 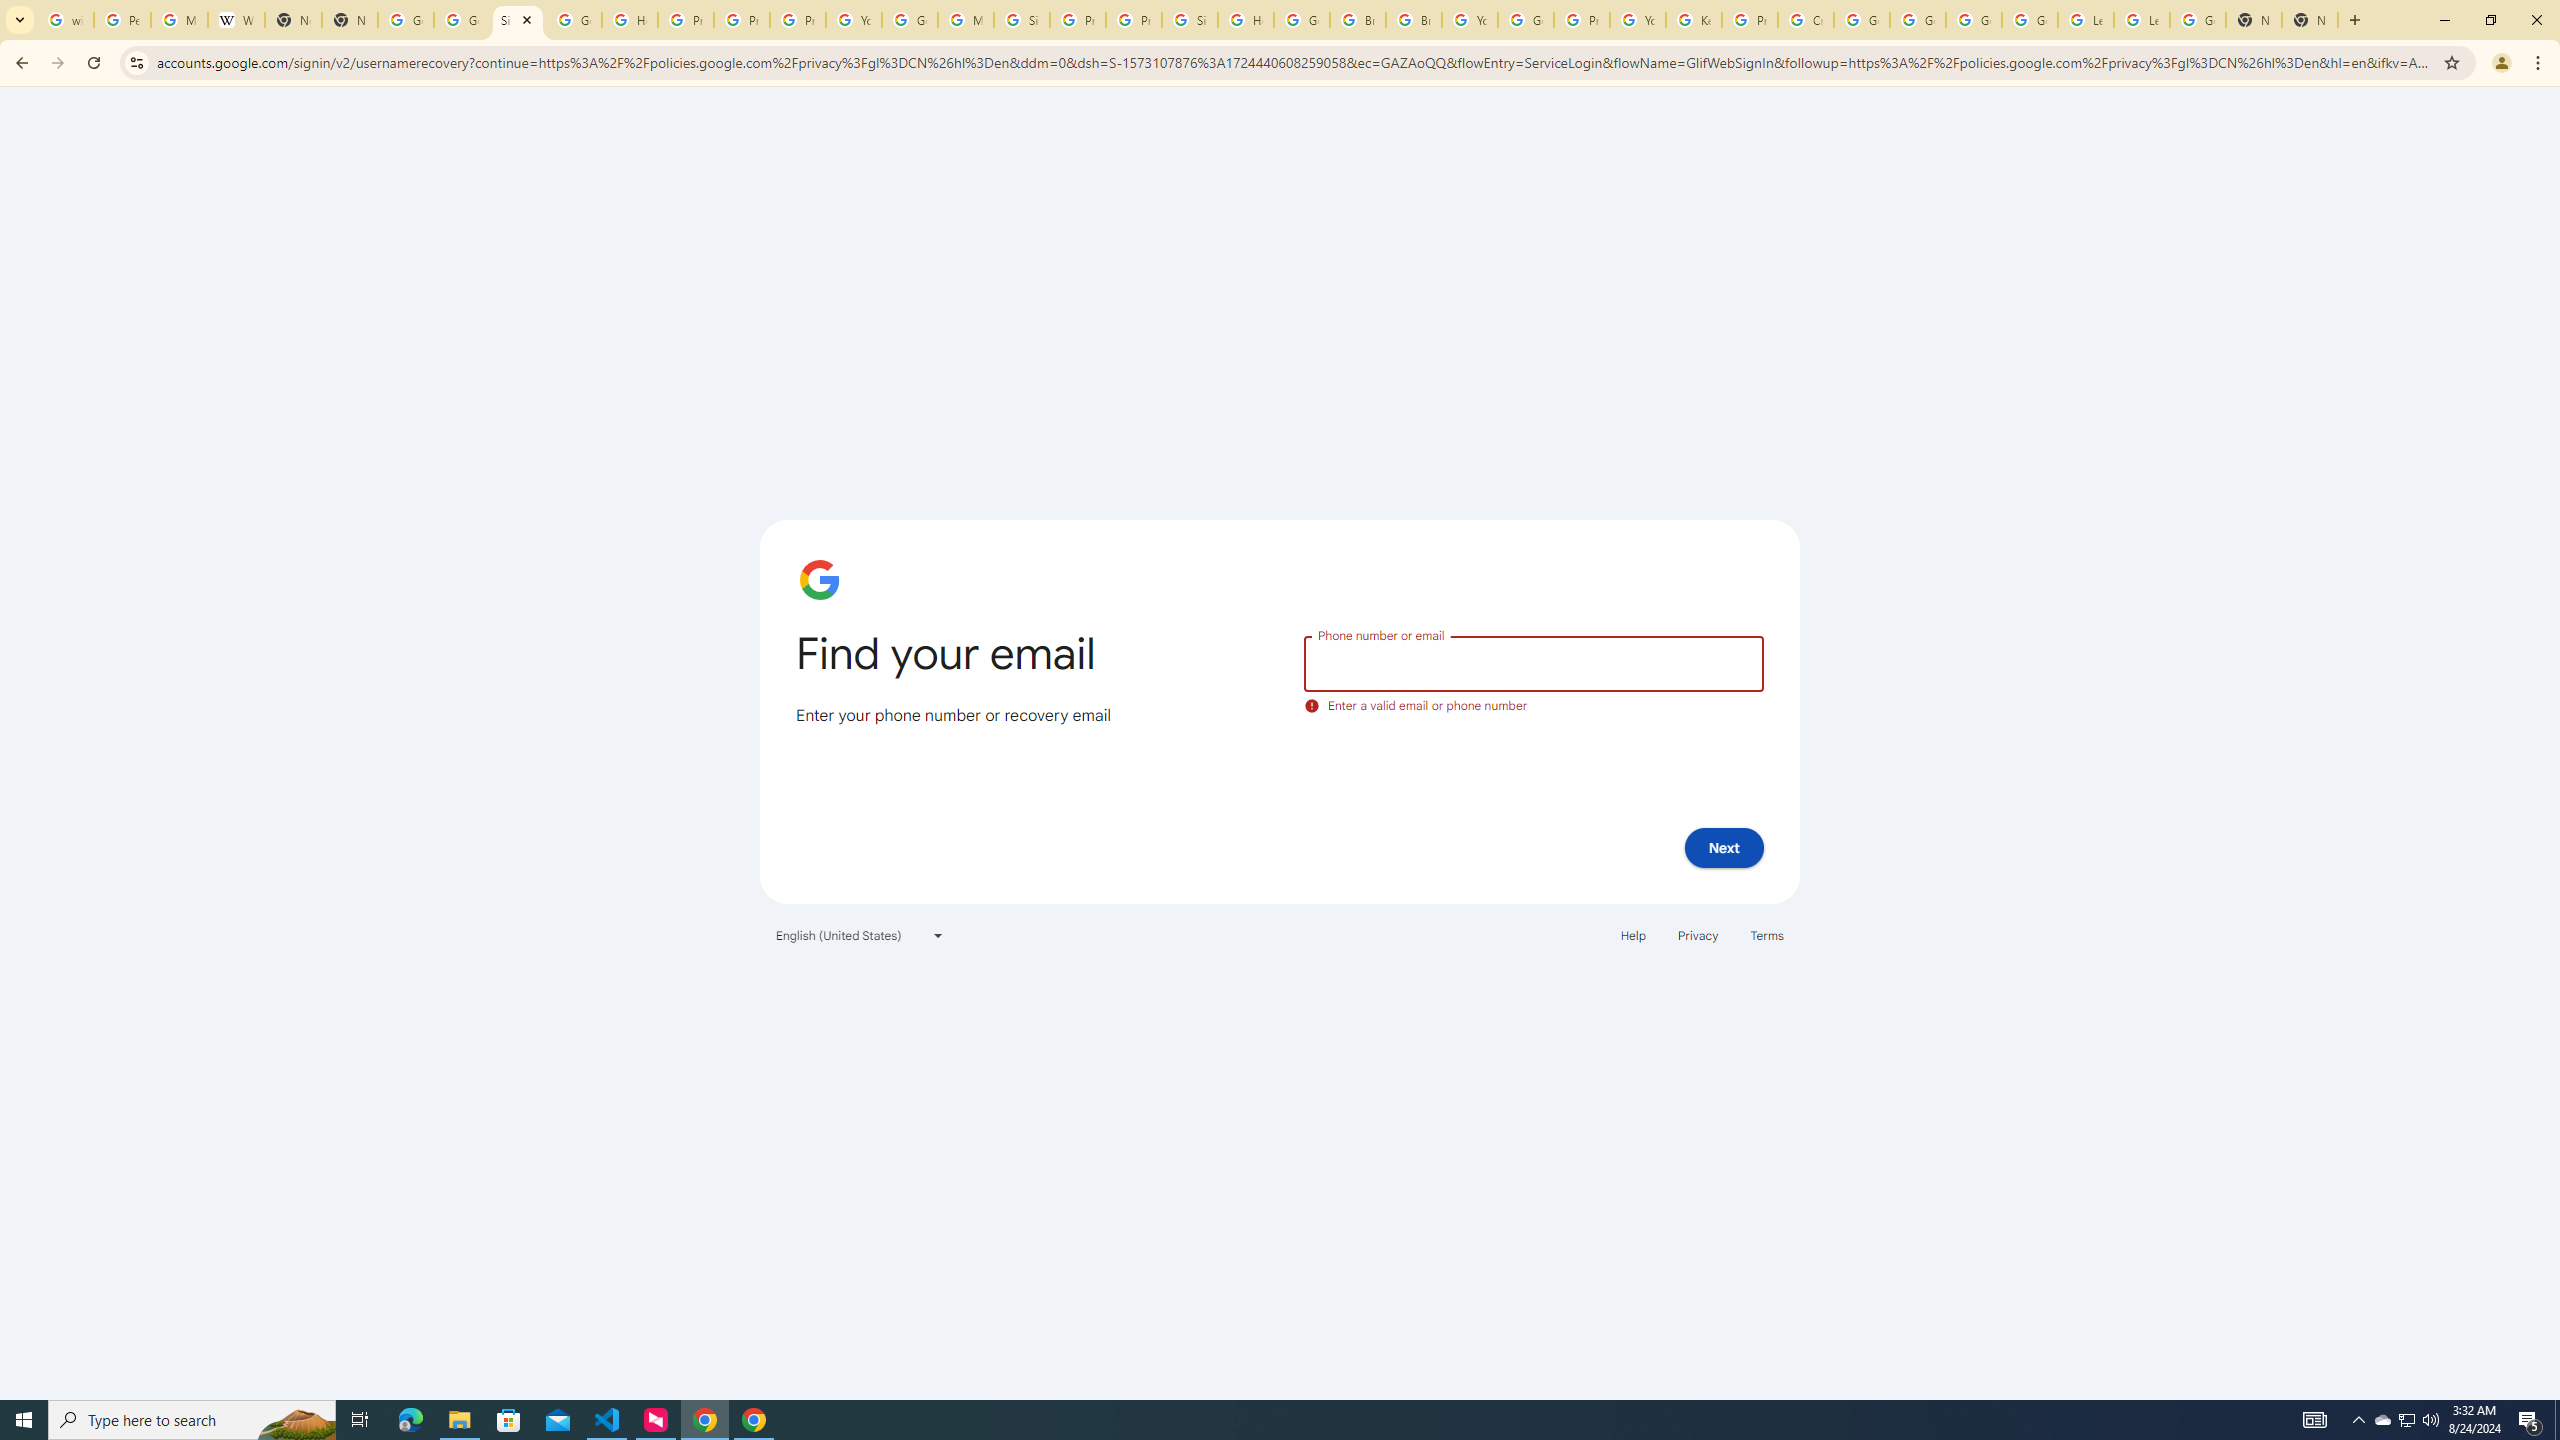 I want to click on Google Account Help, so click(x=2030, y=20).